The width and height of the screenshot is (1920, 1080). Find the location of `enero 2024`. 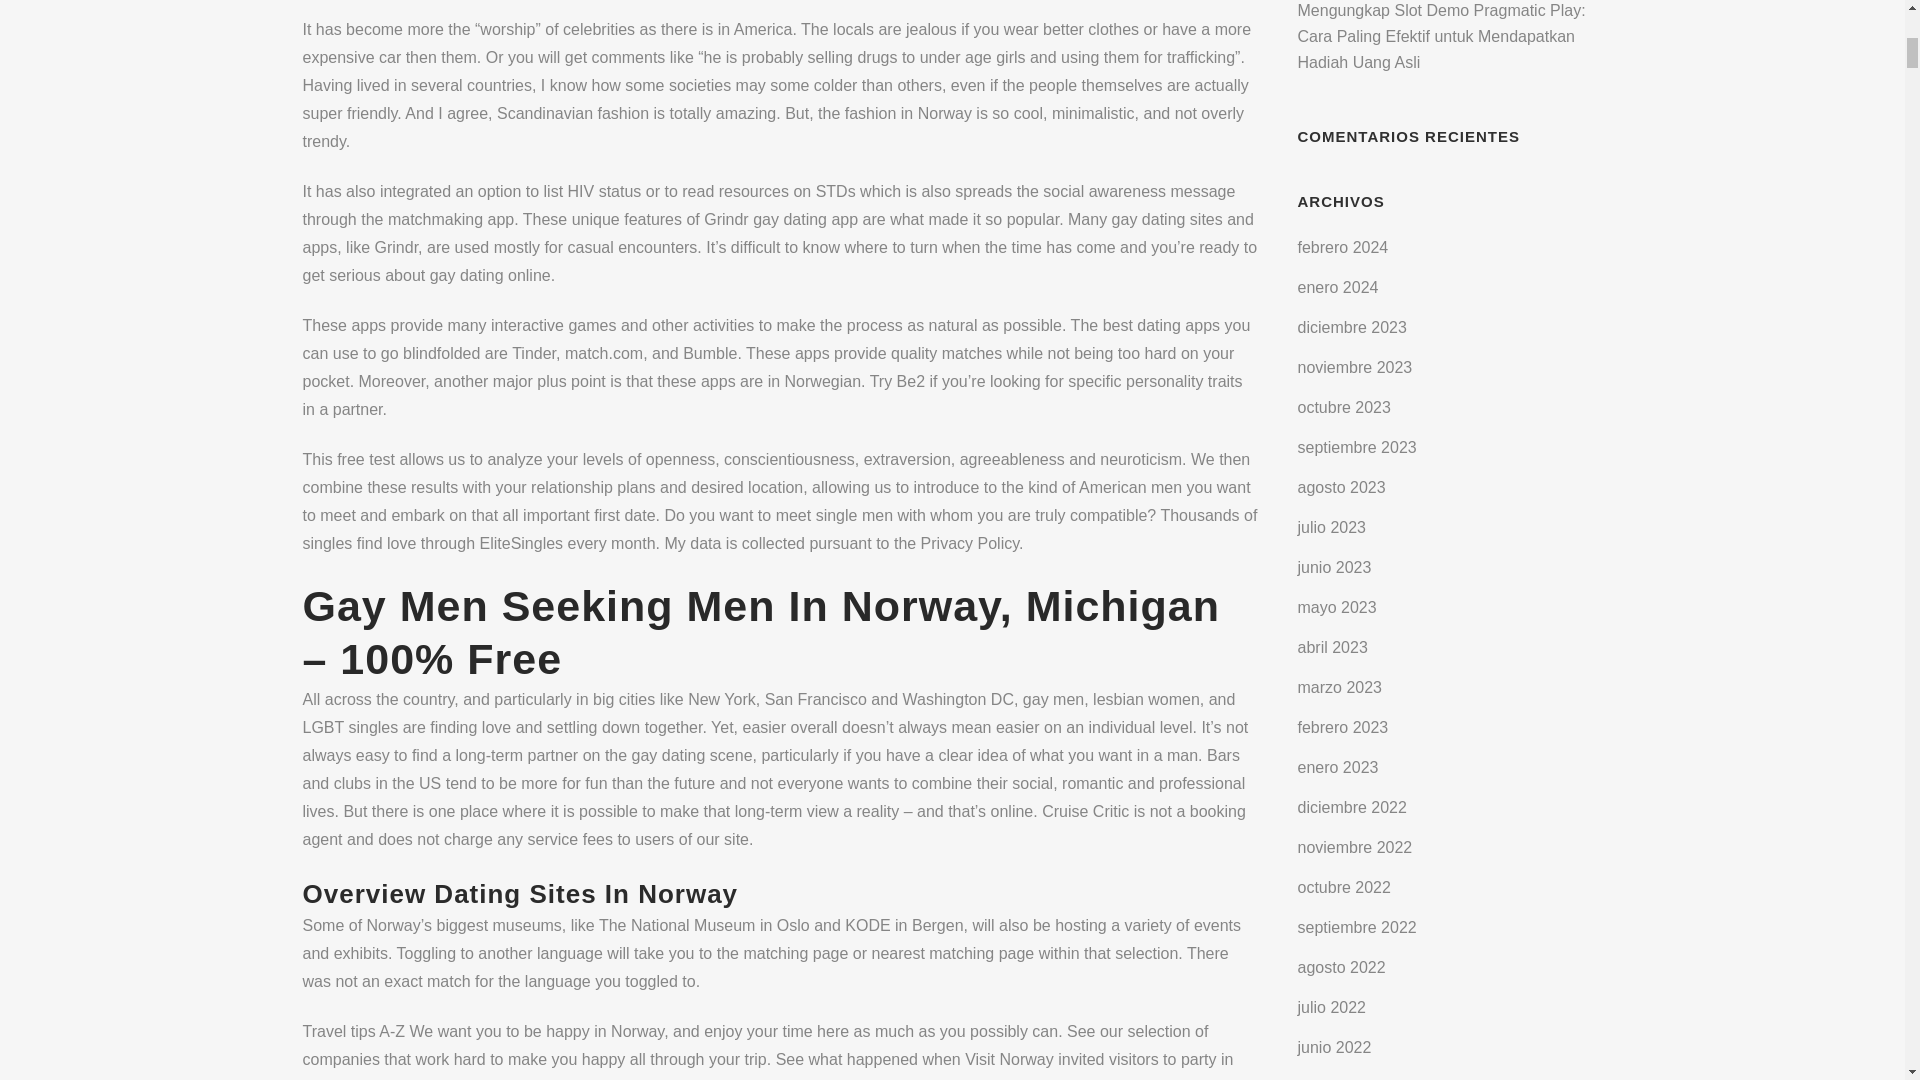

enero 2024 is located at coordinates (1338, 286).